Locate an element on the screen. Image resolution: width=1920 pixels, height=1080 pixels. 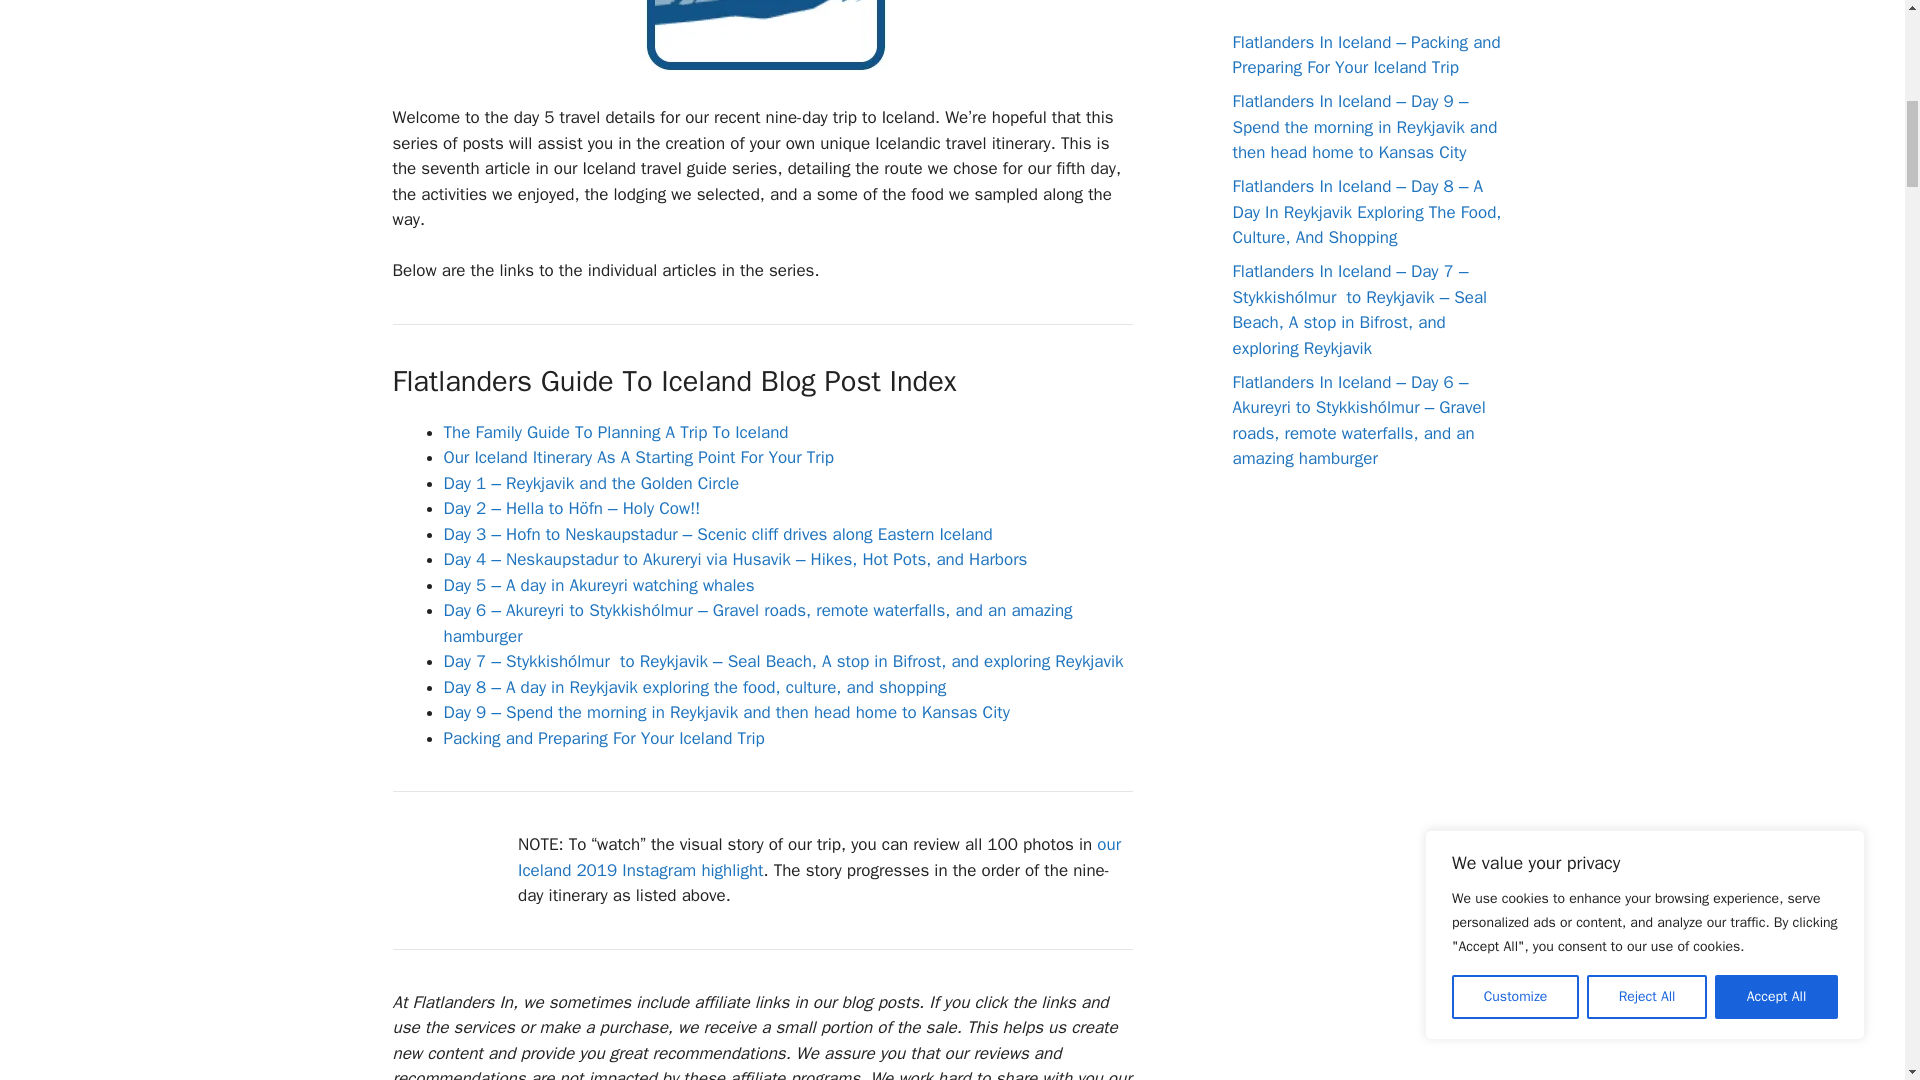
The Family Guide To Planning A Trip To Iceland is located at coordinates (616, 432).